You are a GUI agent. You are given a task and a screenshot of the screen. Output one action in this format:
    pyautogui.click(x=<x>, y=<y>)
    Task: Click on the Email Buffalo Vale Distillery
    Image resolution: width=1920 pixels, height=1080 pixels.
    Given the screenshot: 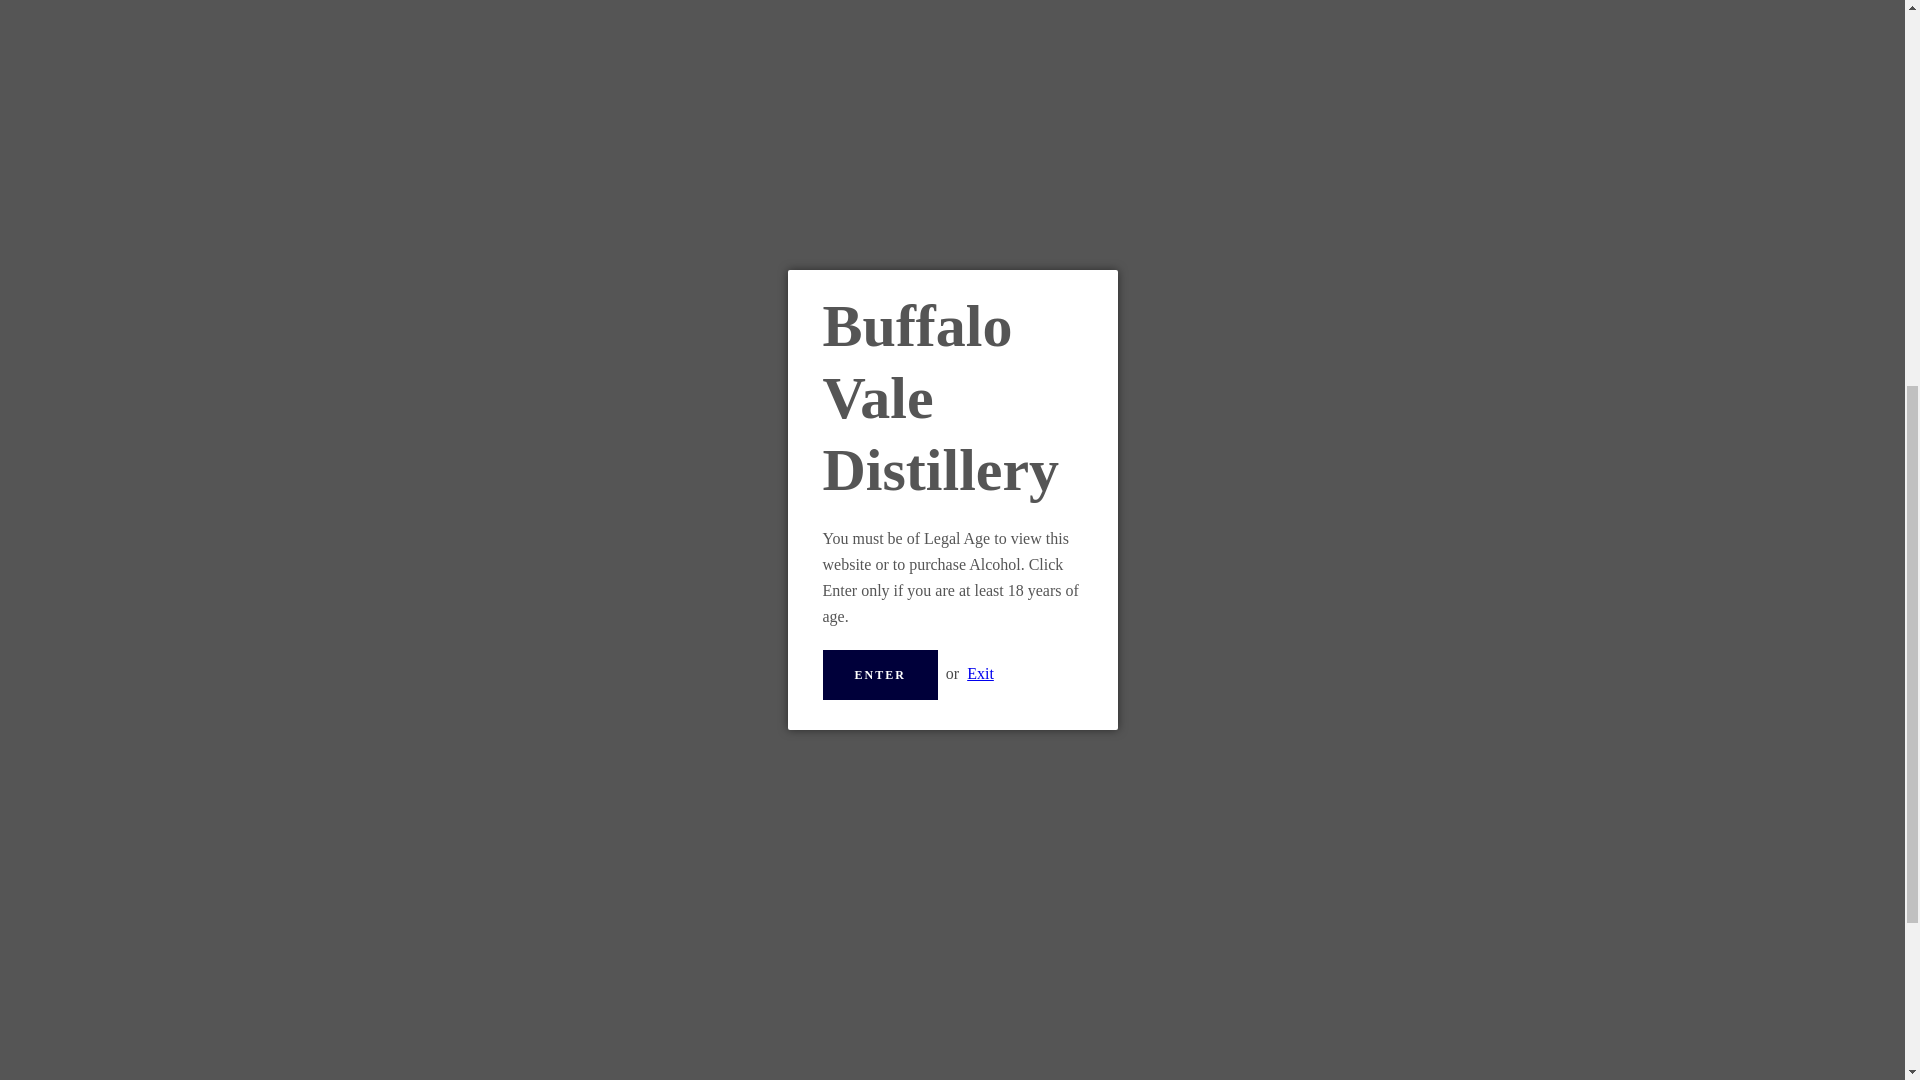 What is the action you would take?
    pyautogui.click(x=872, y=612)
    